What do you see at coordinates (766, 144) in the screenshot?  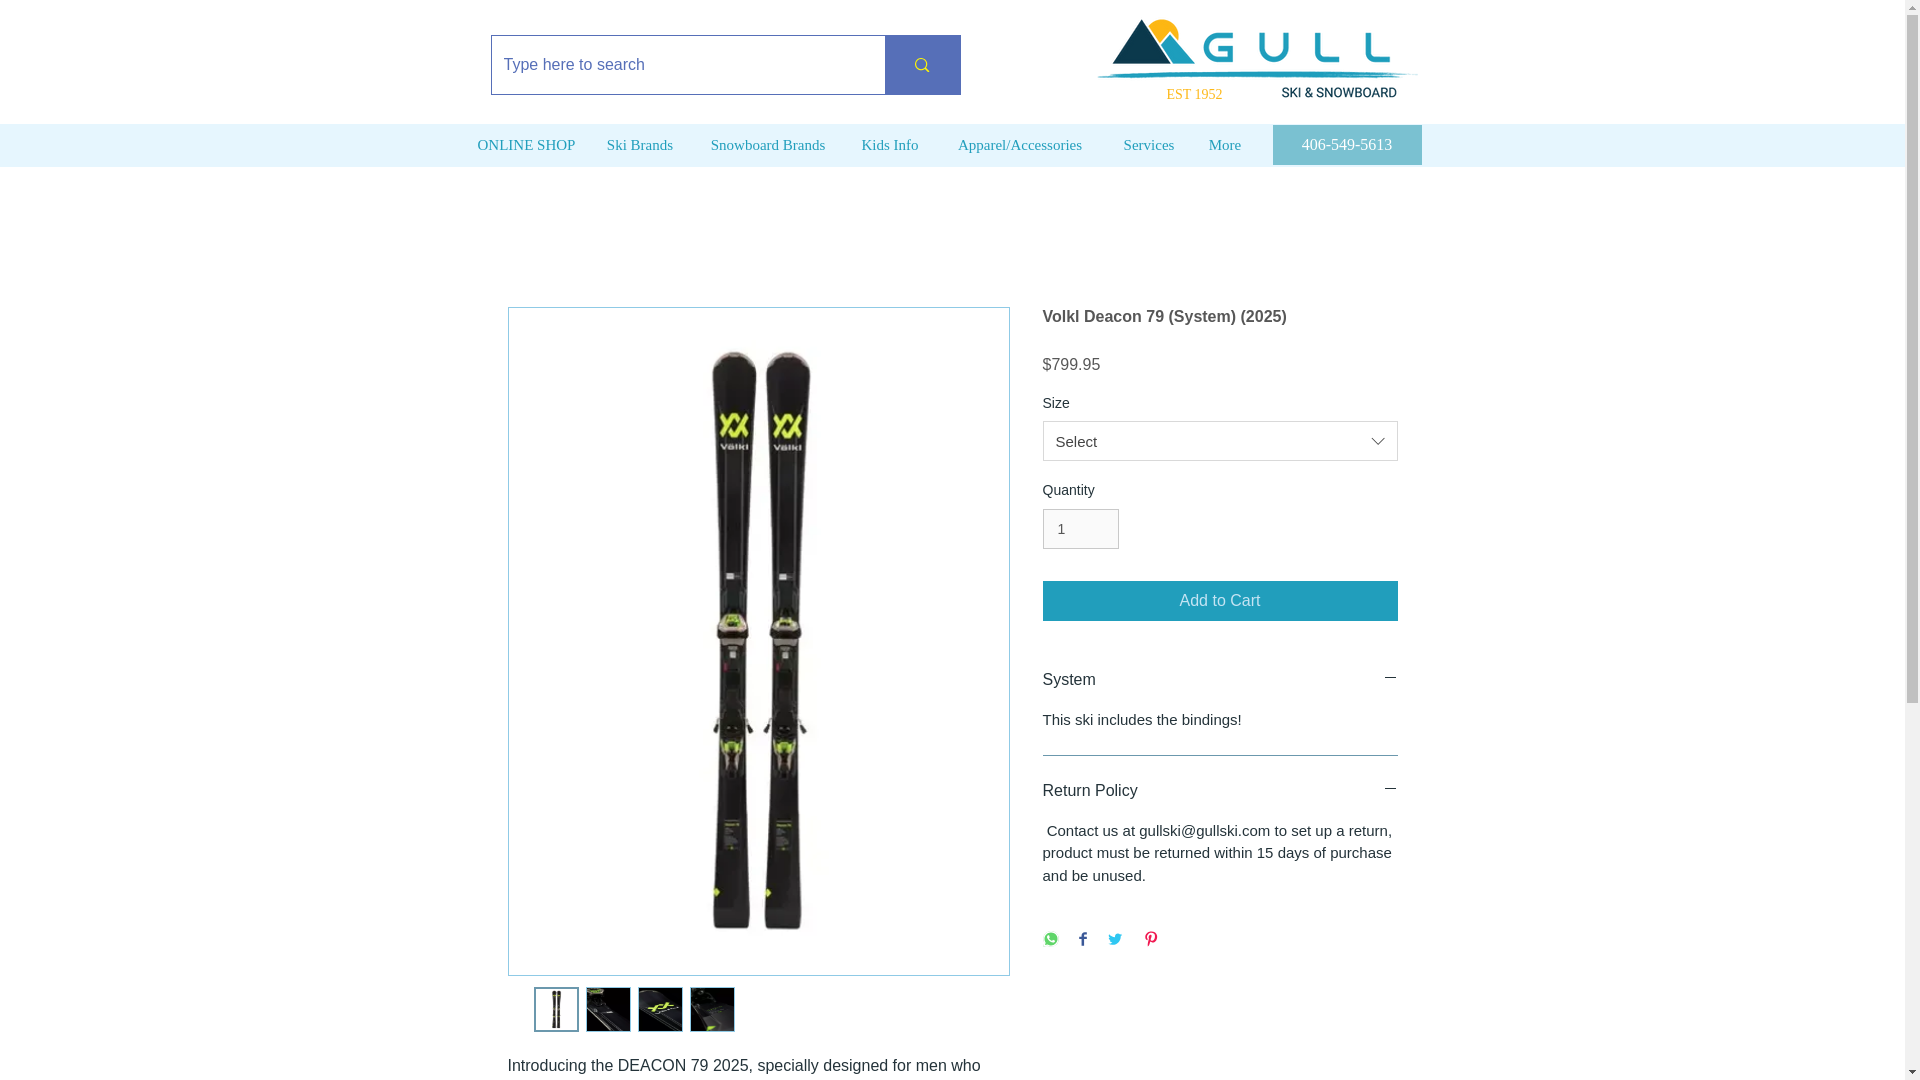 I see `Snowboard Brands` at bounding box center [766, 144].